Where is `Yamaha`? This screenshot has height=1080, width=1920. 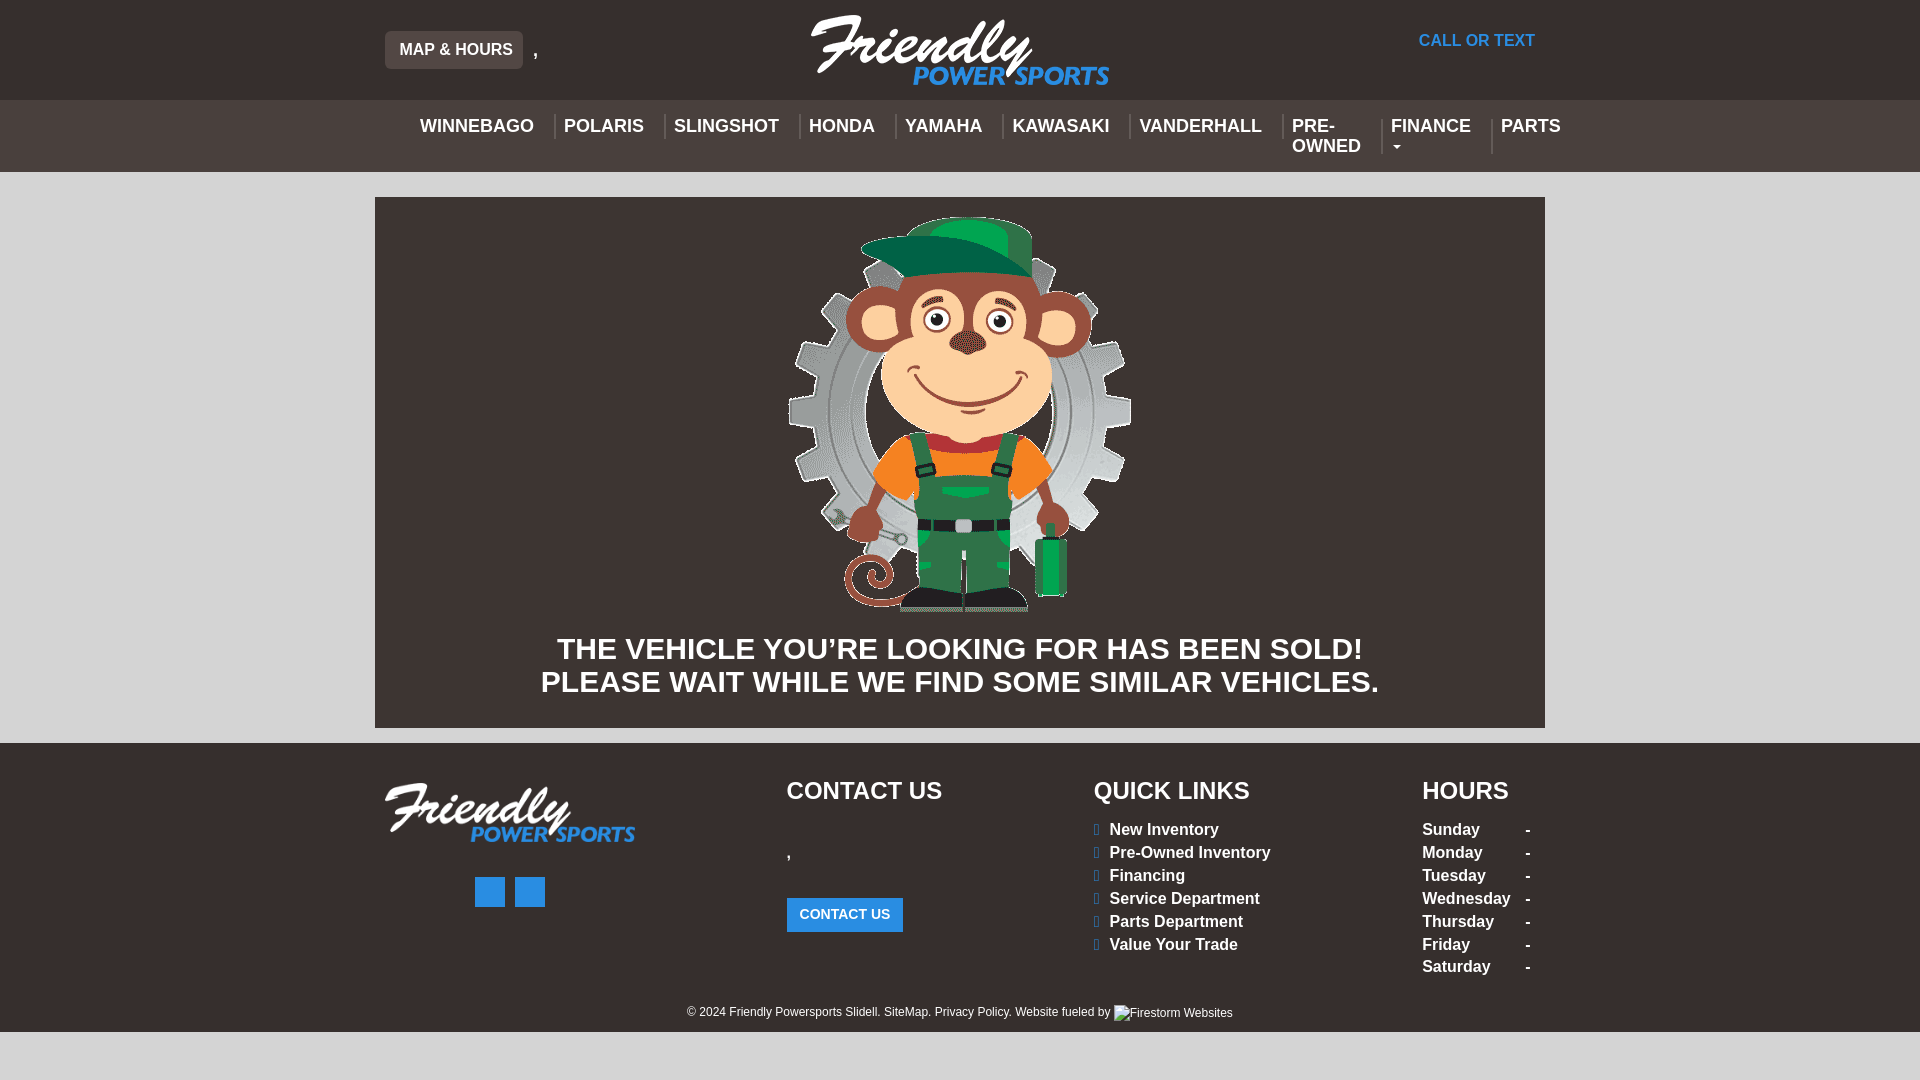
Yamaha is located at coordinates (943, 126).